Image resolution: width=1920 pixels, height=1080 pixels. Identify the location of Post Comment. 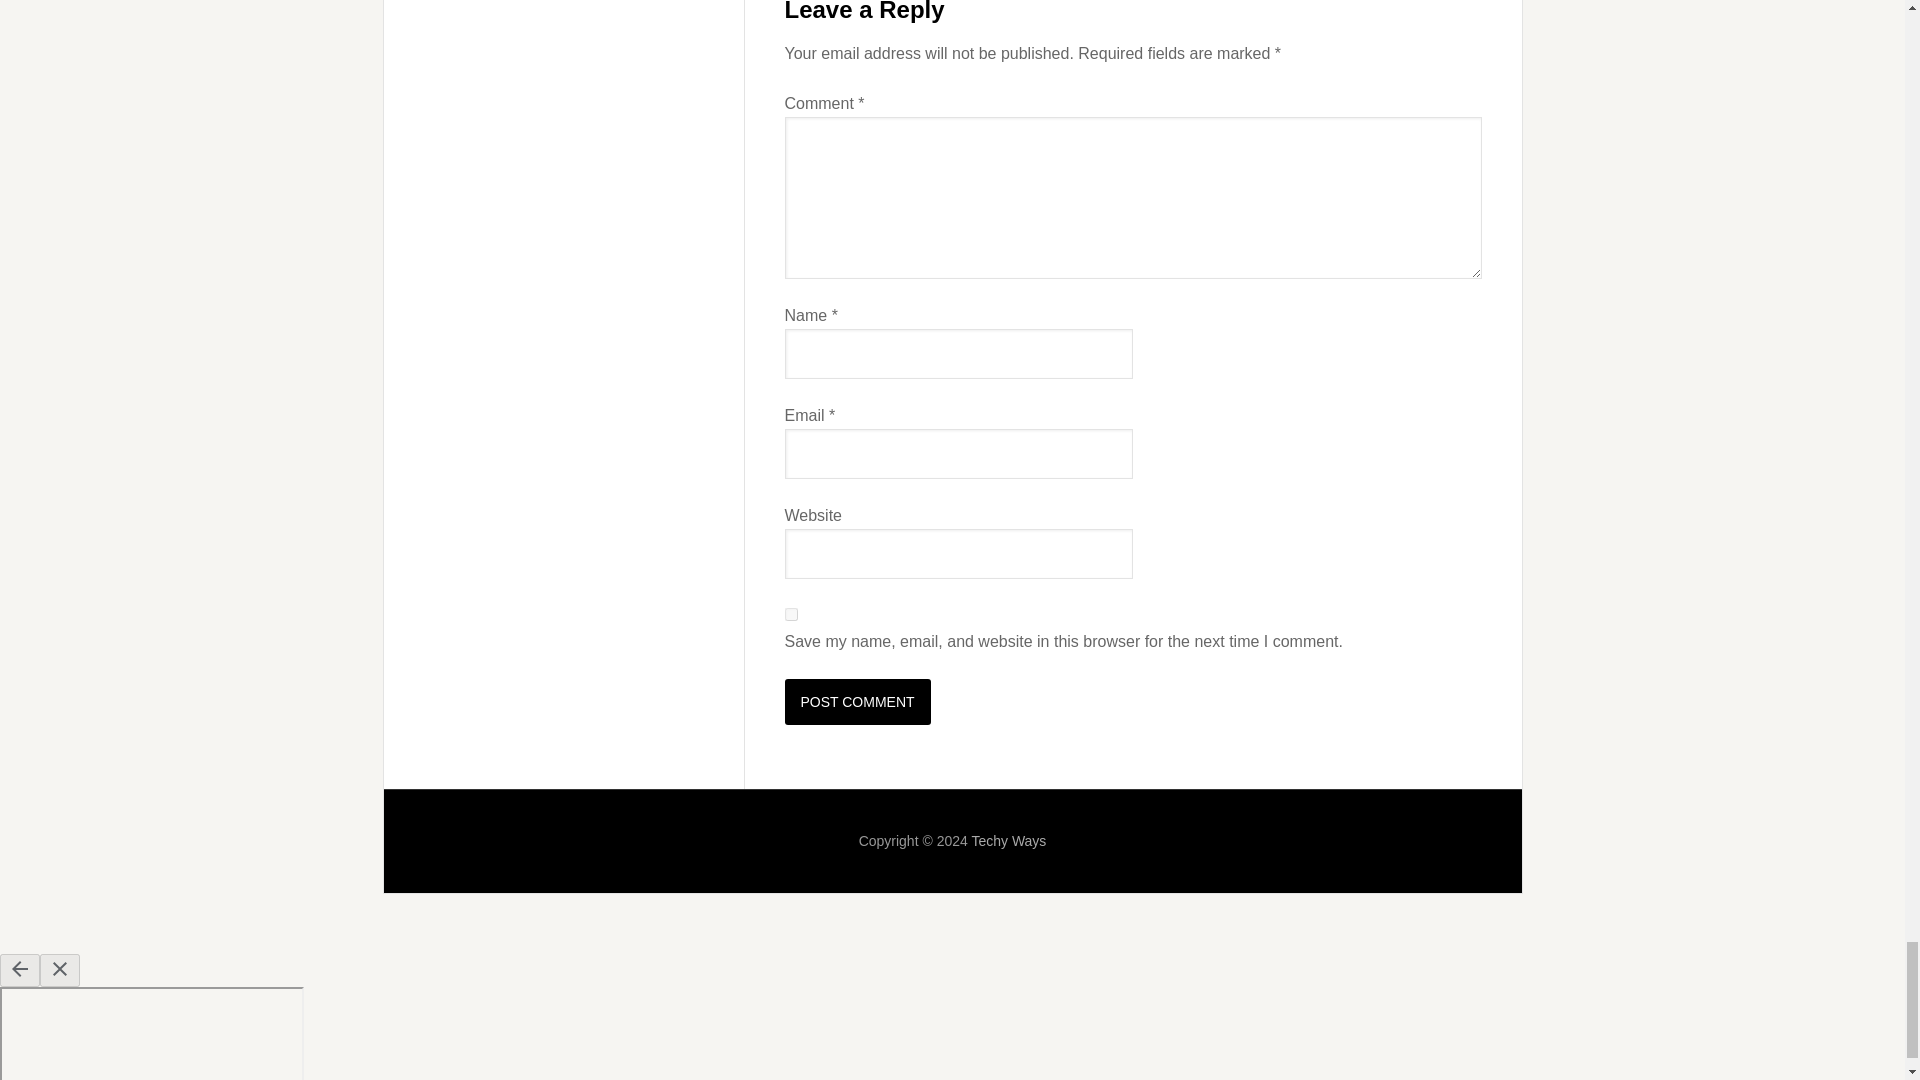
(856, 702).